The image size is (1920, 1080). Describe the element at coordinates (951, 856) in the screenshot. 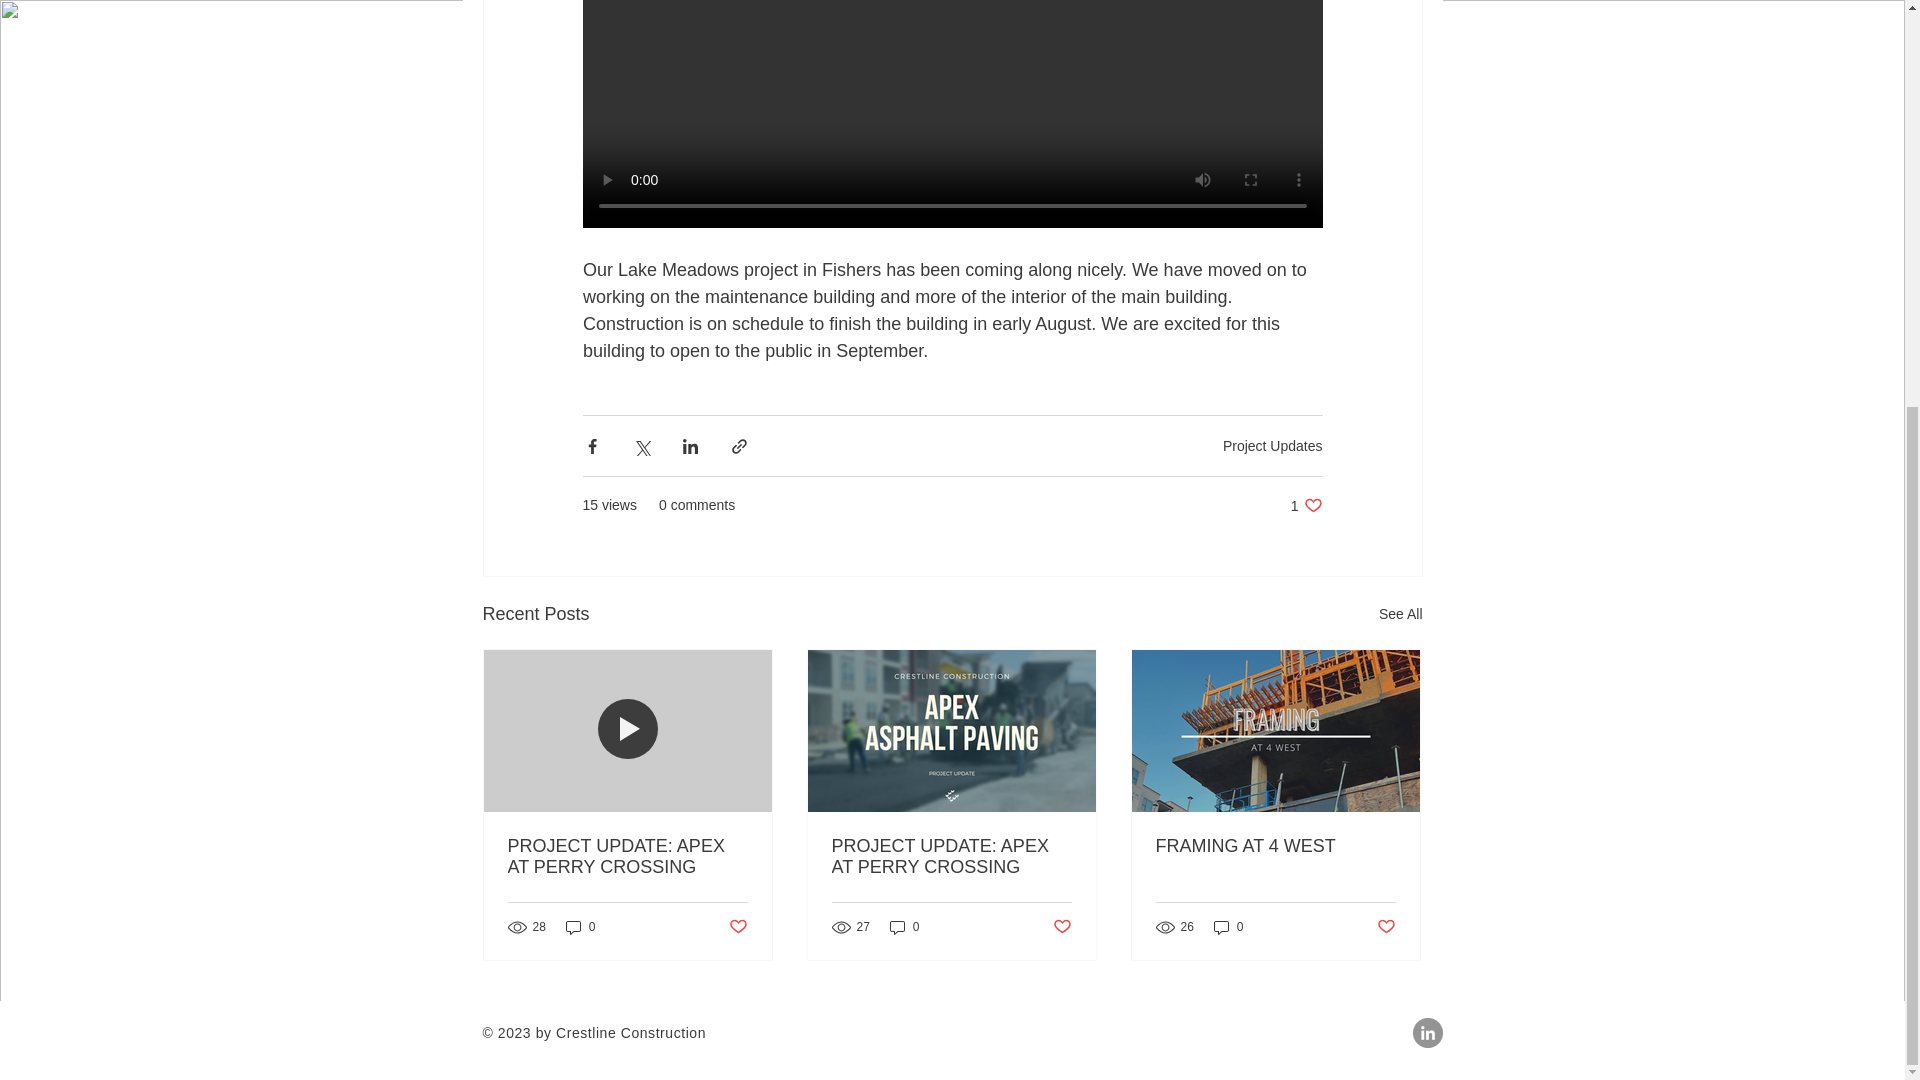

I see `Project Updates` at that location.